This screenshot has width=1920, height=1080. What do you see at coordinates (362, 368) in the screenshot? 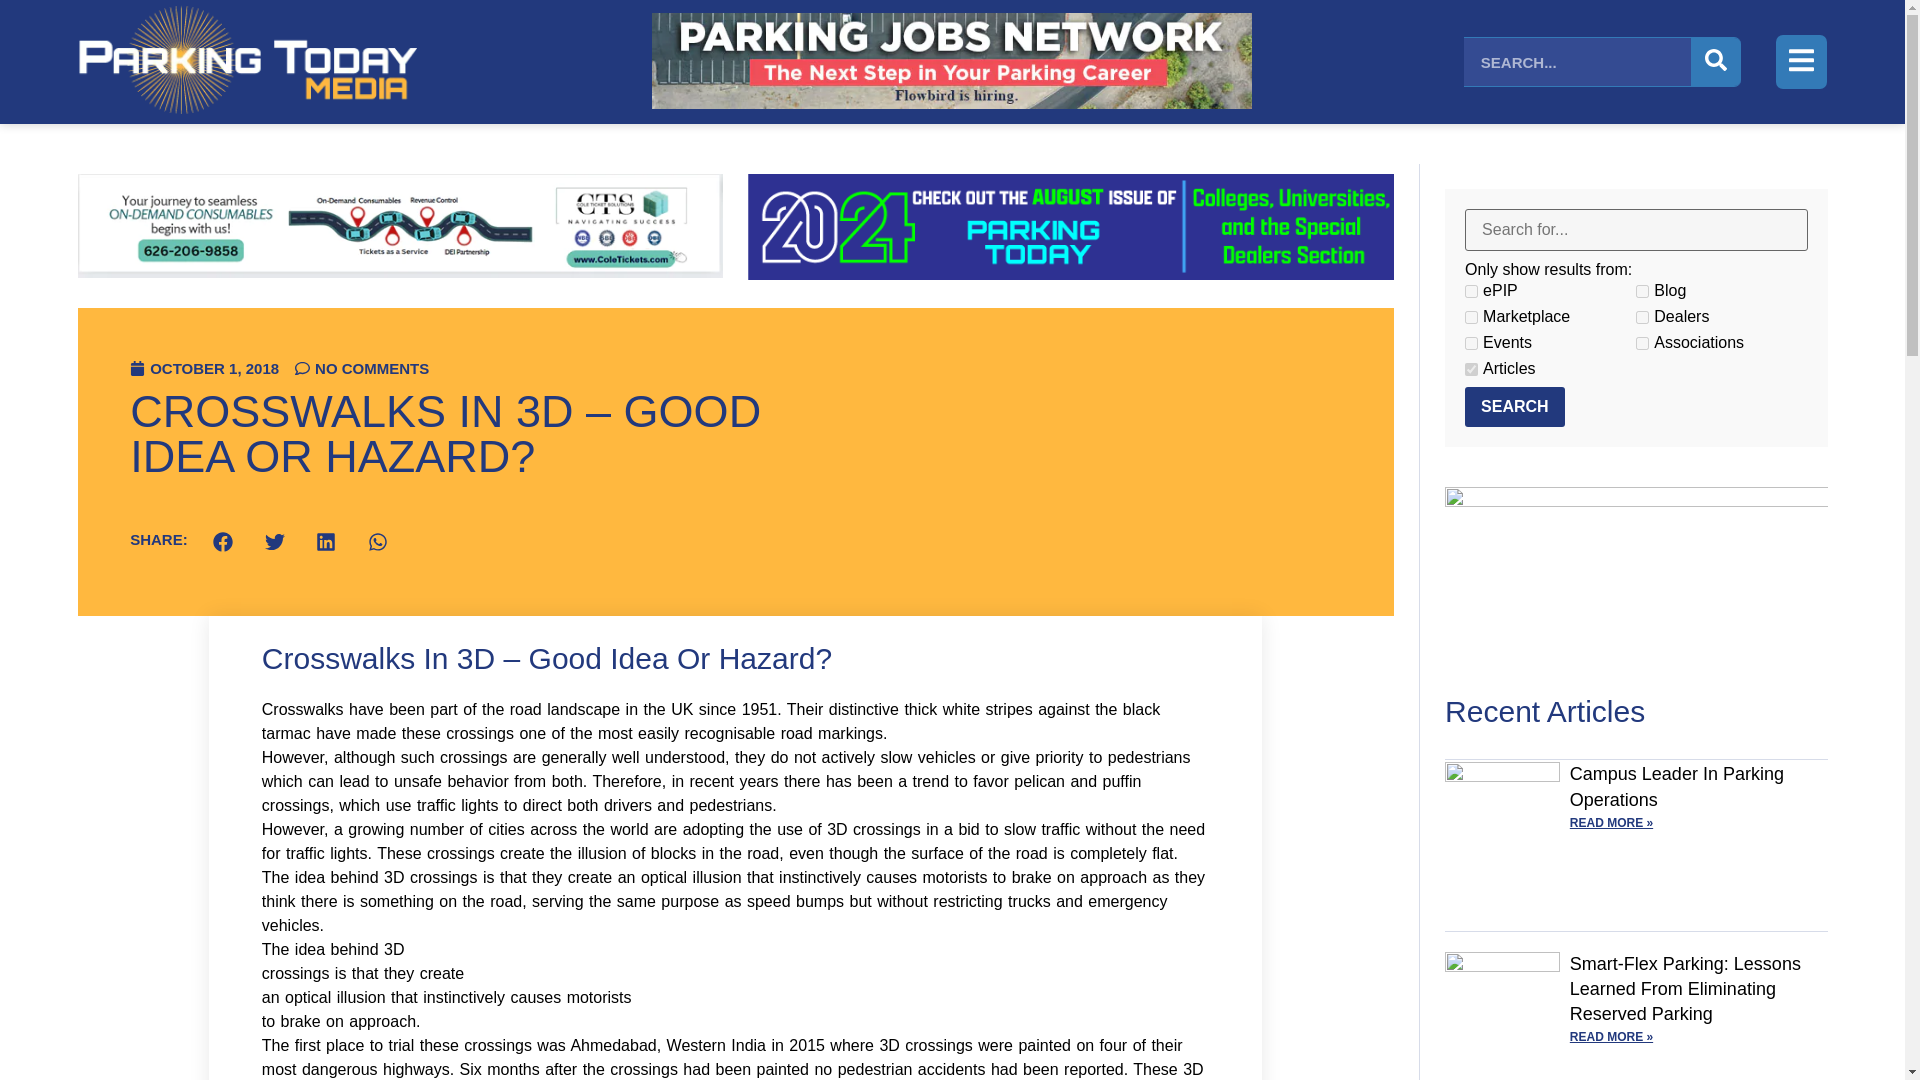
I see `NO COMMENTS` at bounding box center [362, 368].